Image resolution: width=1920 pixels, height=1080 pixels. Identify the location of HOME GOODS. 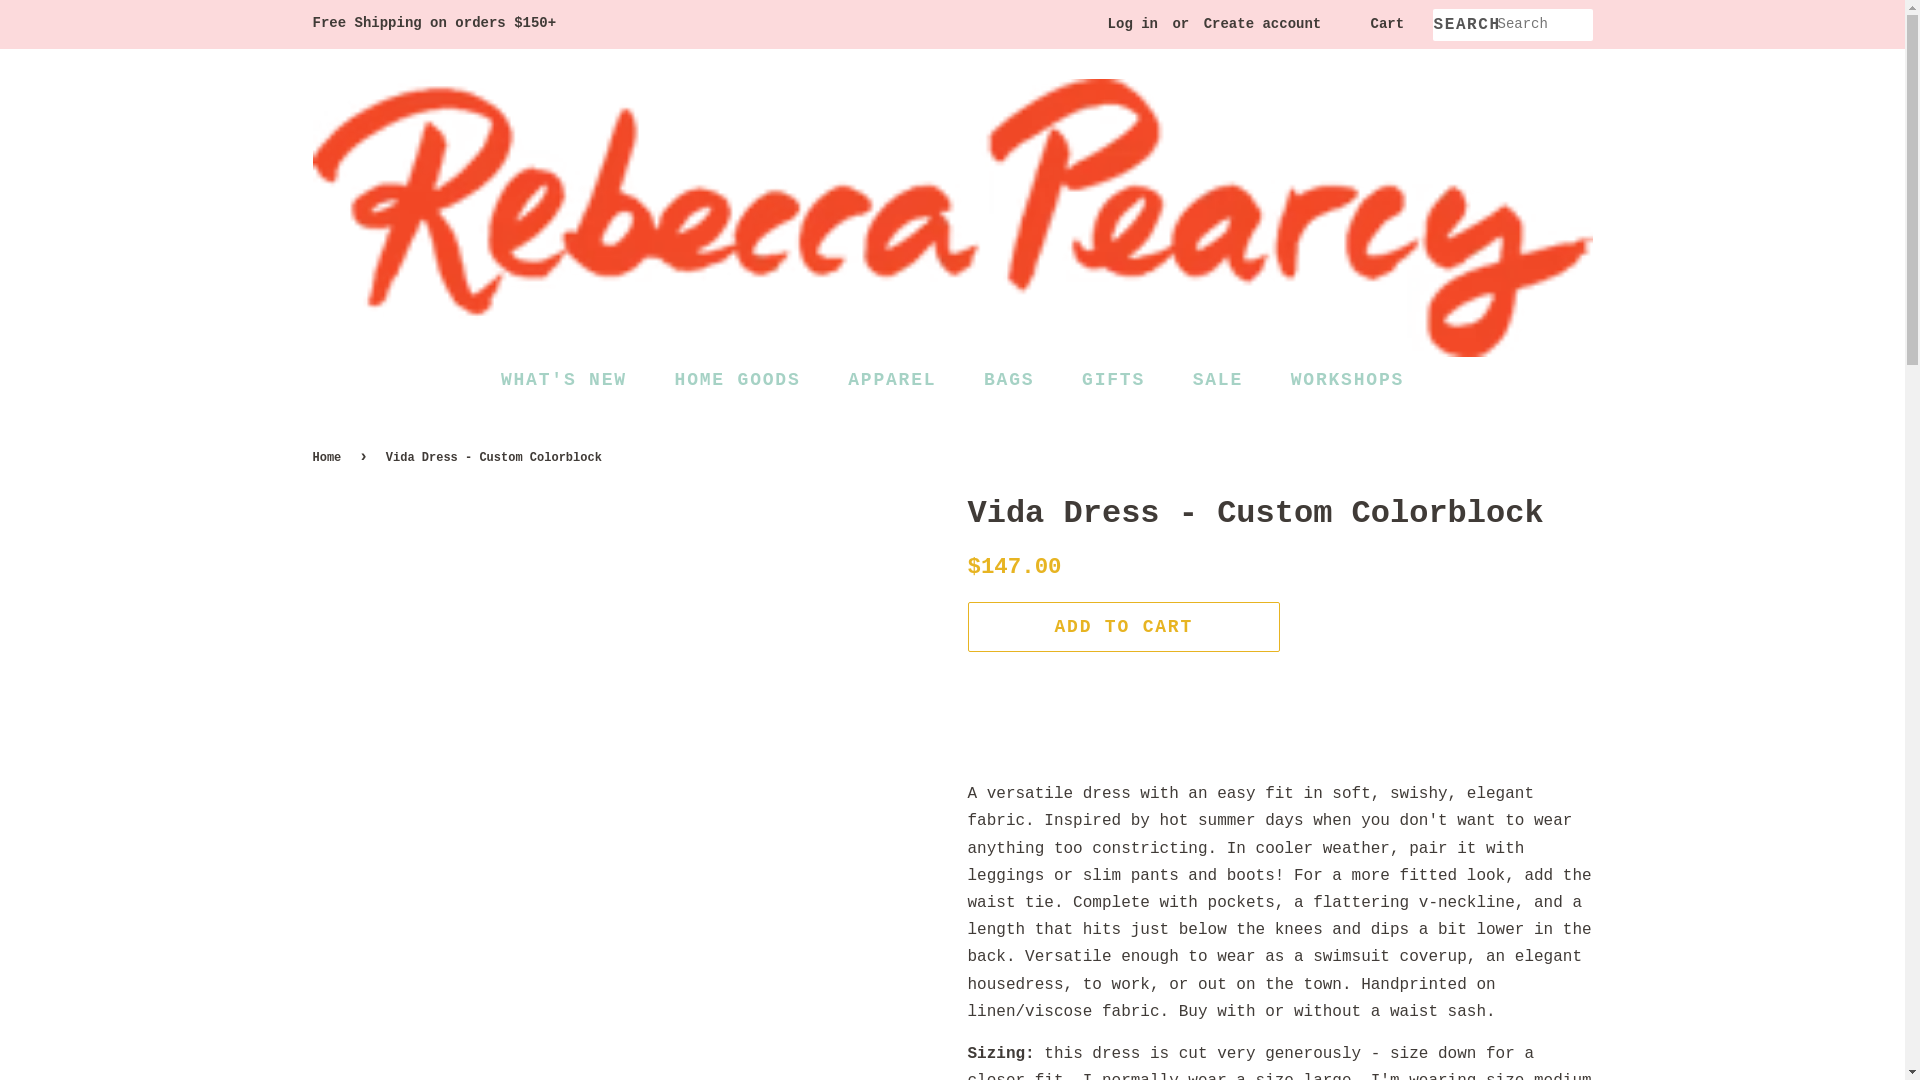
(740, 380).